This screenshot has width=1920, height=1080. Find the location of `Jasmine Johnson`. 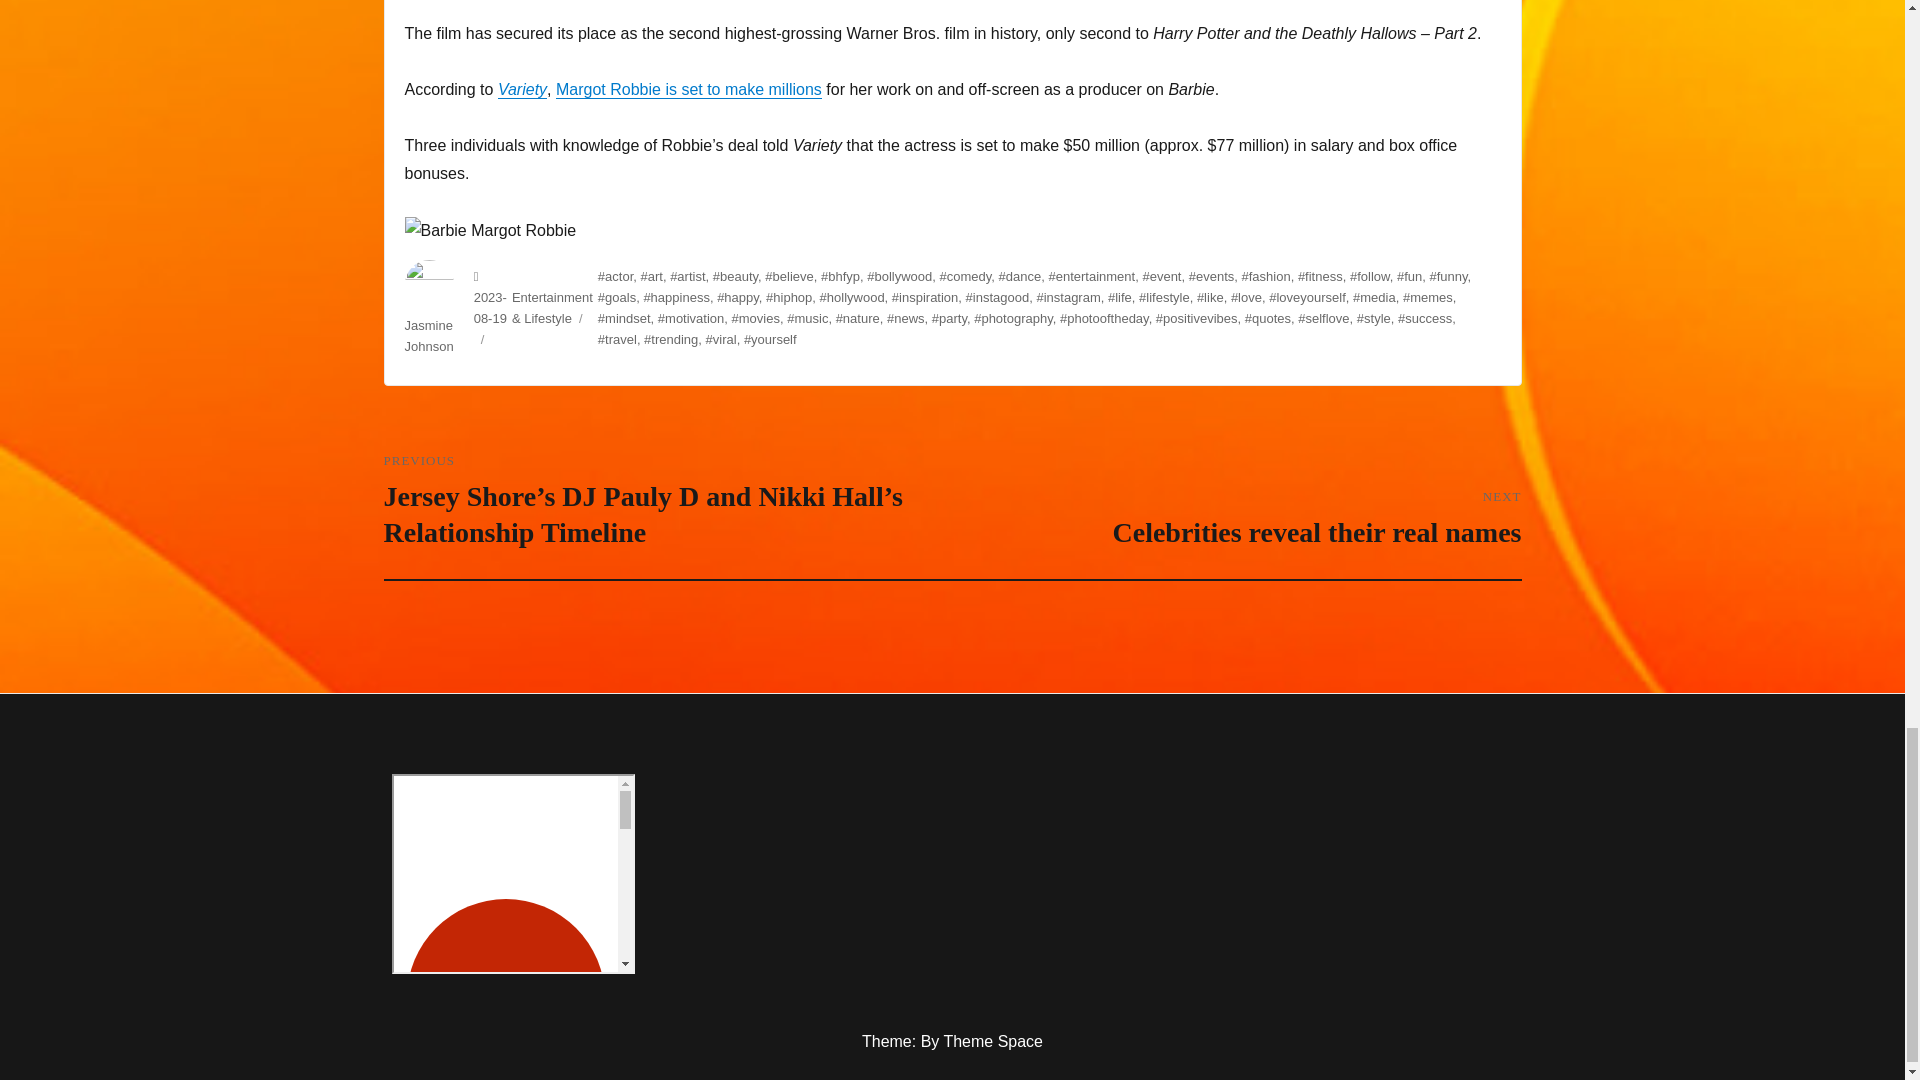

Jasmine Johnson is located at coordinates (428, 336).